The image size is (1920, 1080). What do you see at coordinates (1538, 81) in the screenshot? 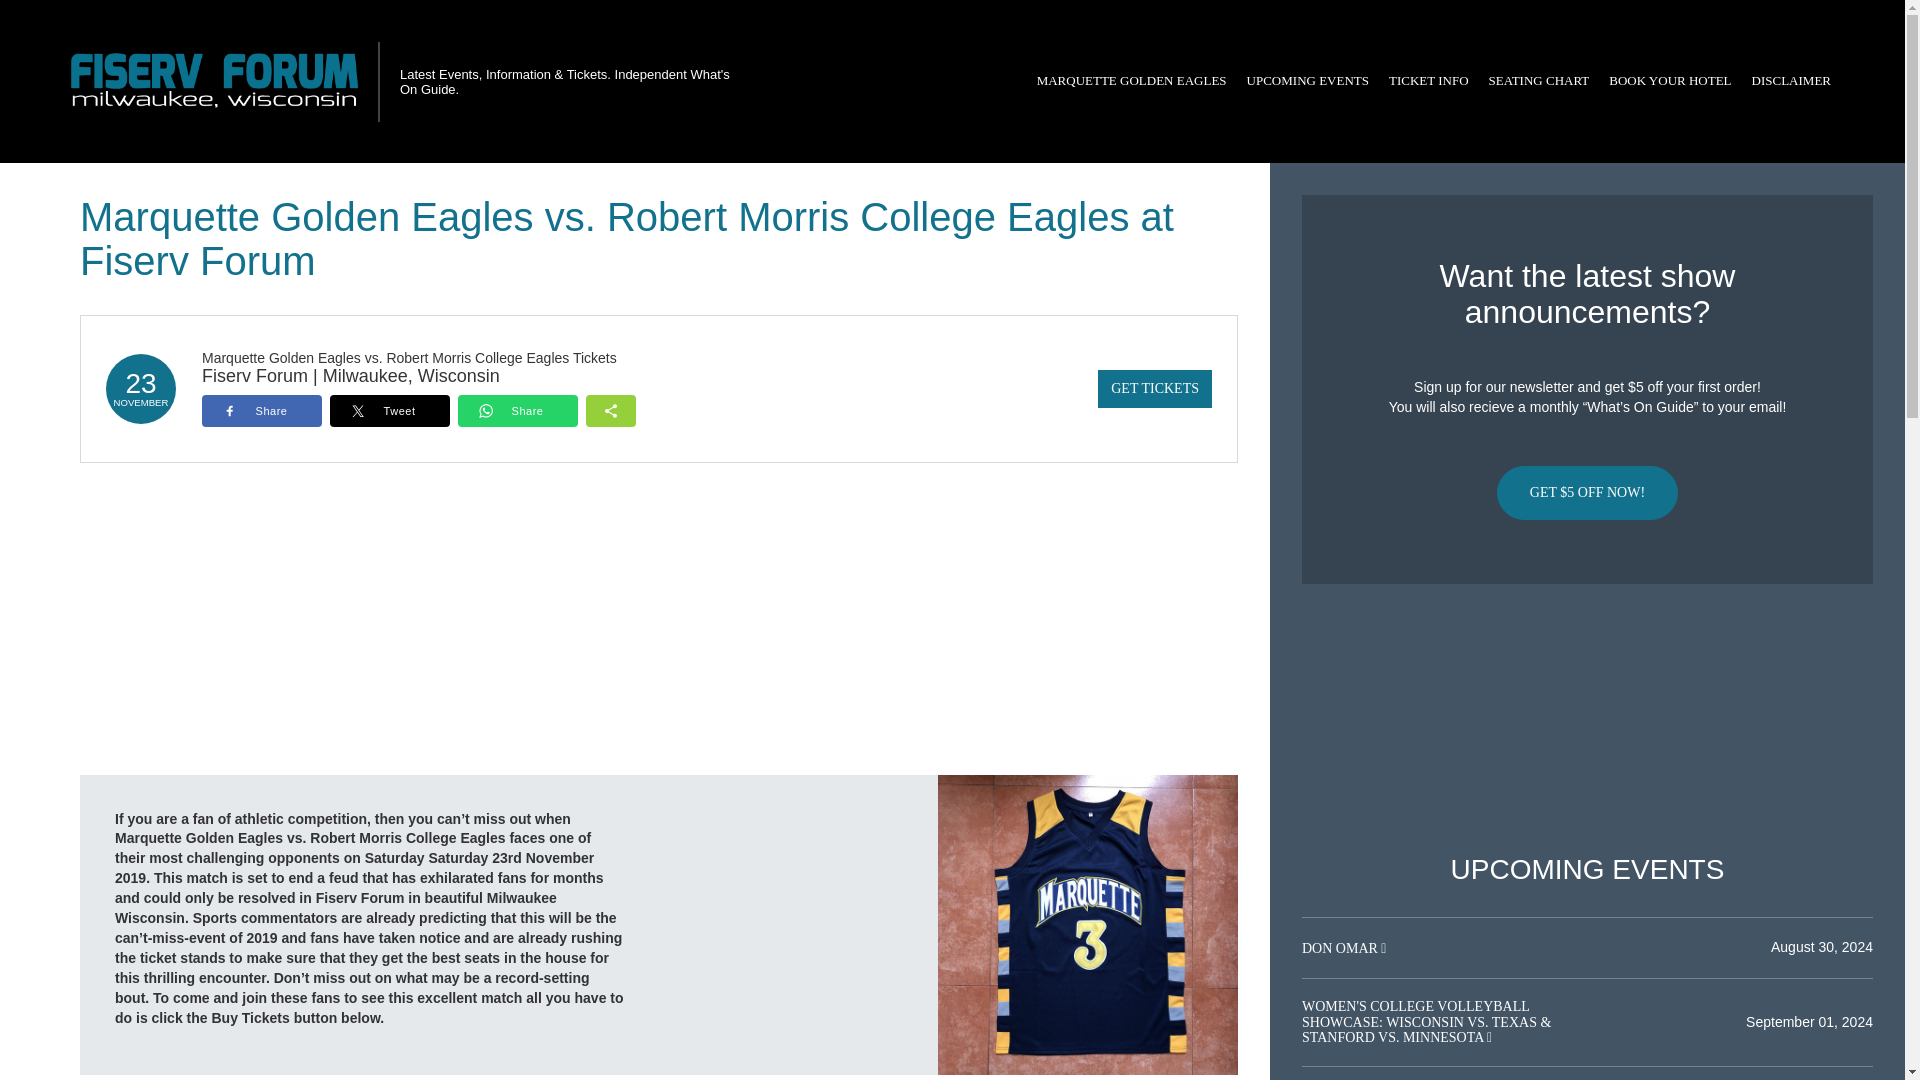
I see `SEATING CHART` at bounding box center [1538, 81].